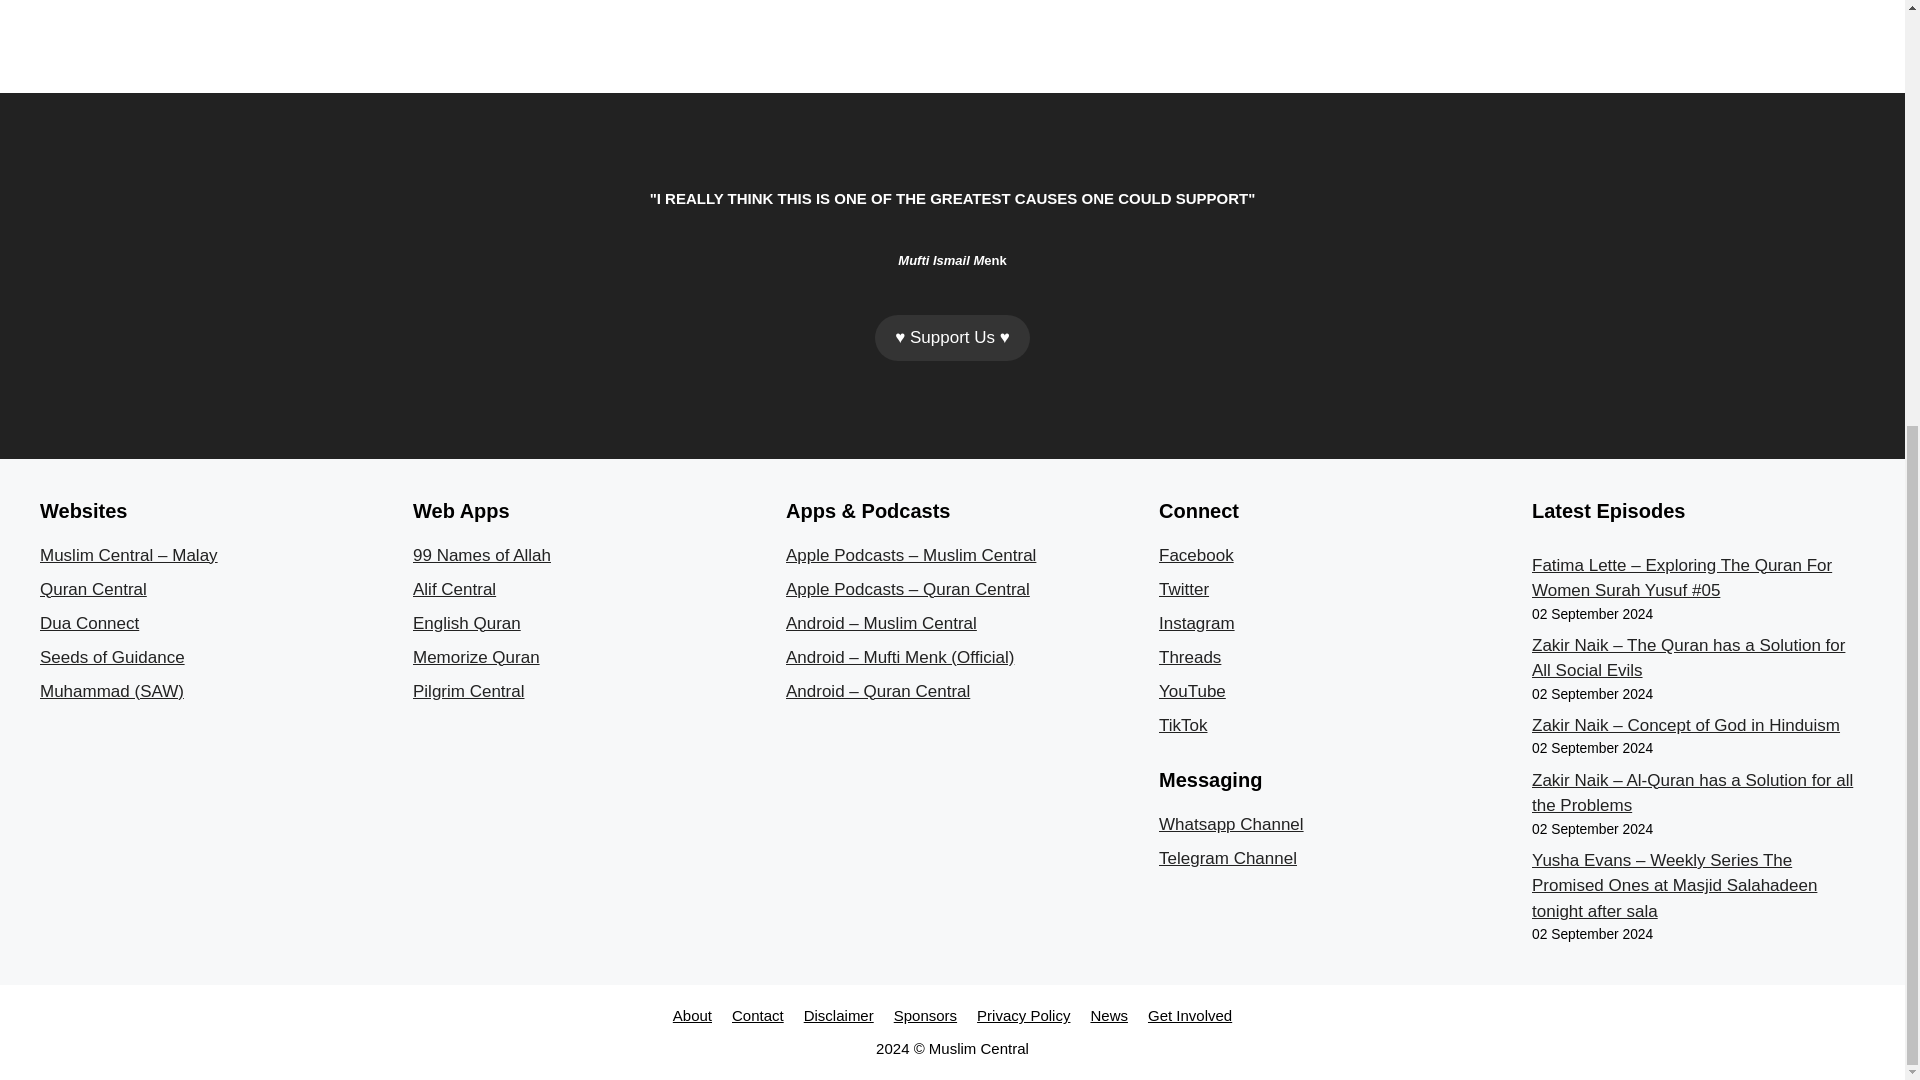  Describe the element at coordinates (466, 623) in the screenshot. I see `English Quran` at that location.